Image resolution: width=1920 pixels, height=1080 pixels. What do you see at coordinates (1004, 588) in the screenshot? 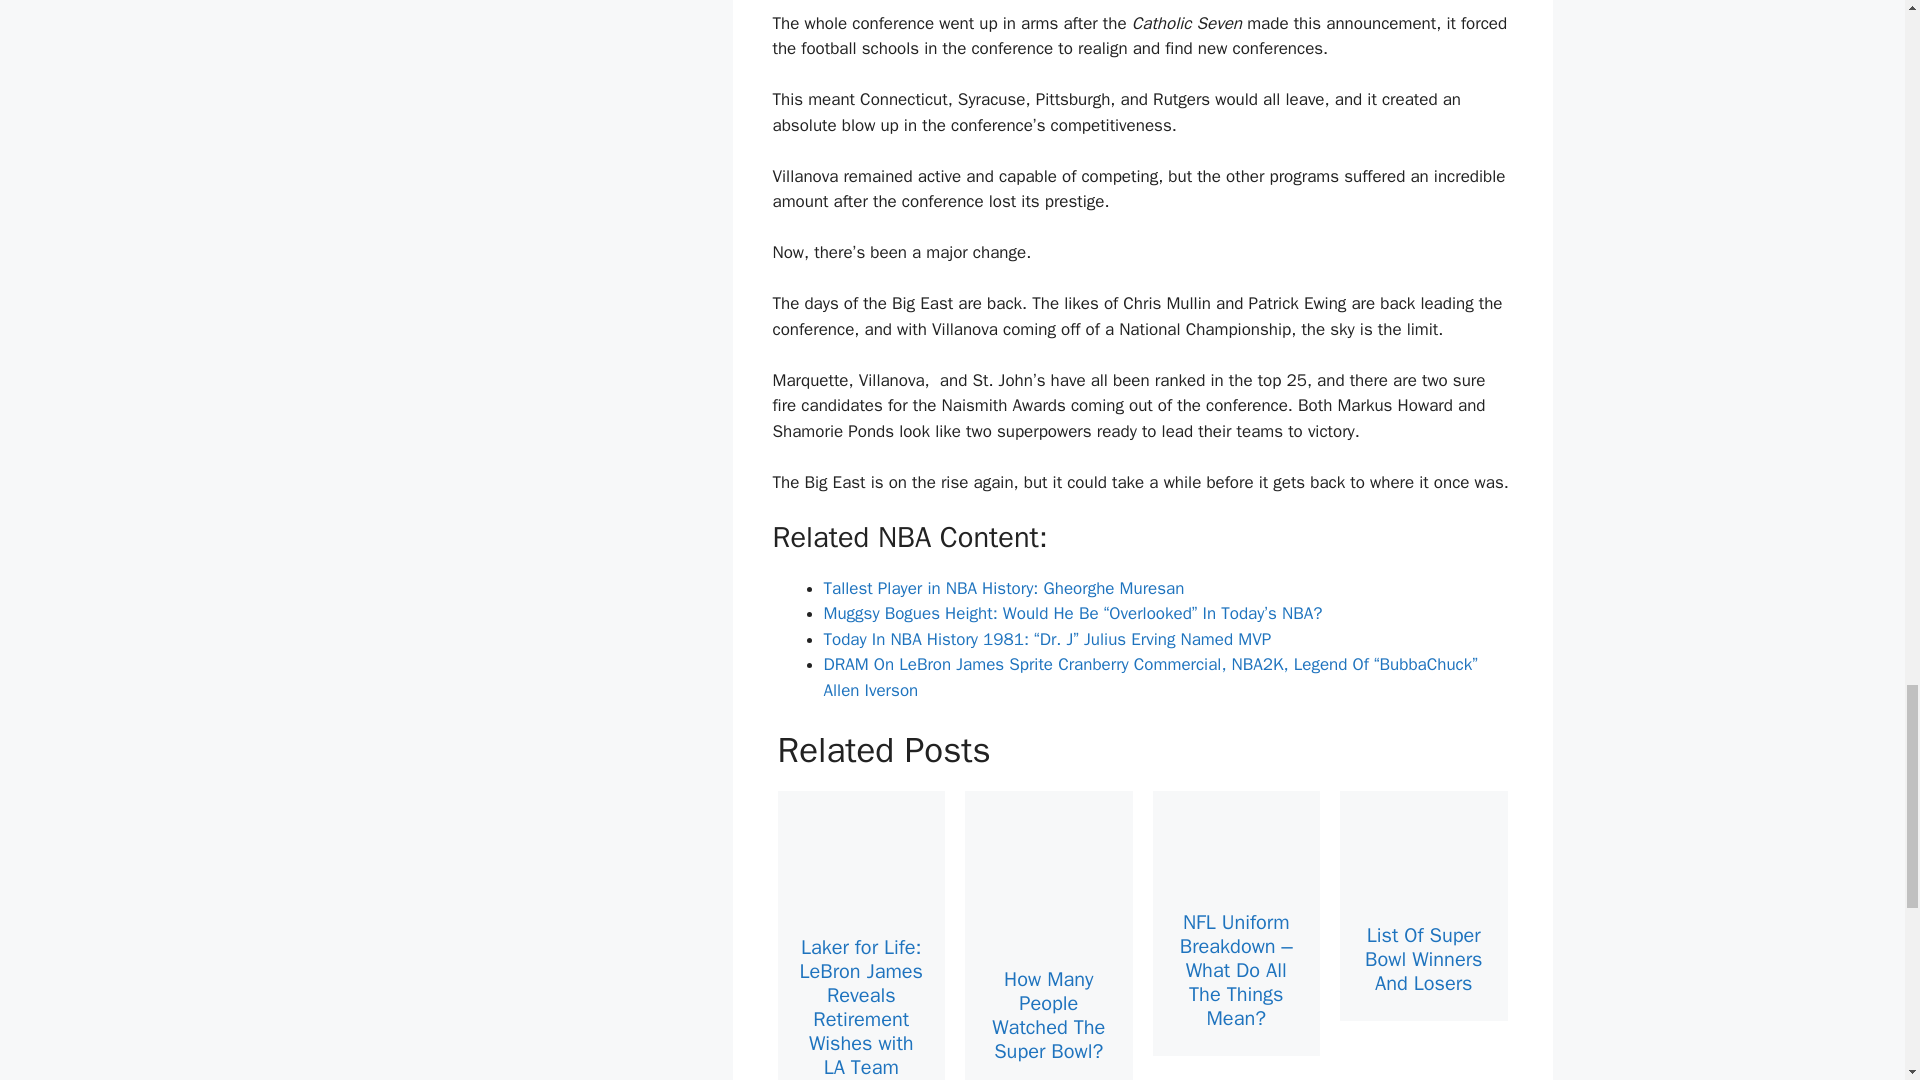
I see `Tallest Player in NBA History: Gheorghe Muresan` at bounding box center [1004, 588].